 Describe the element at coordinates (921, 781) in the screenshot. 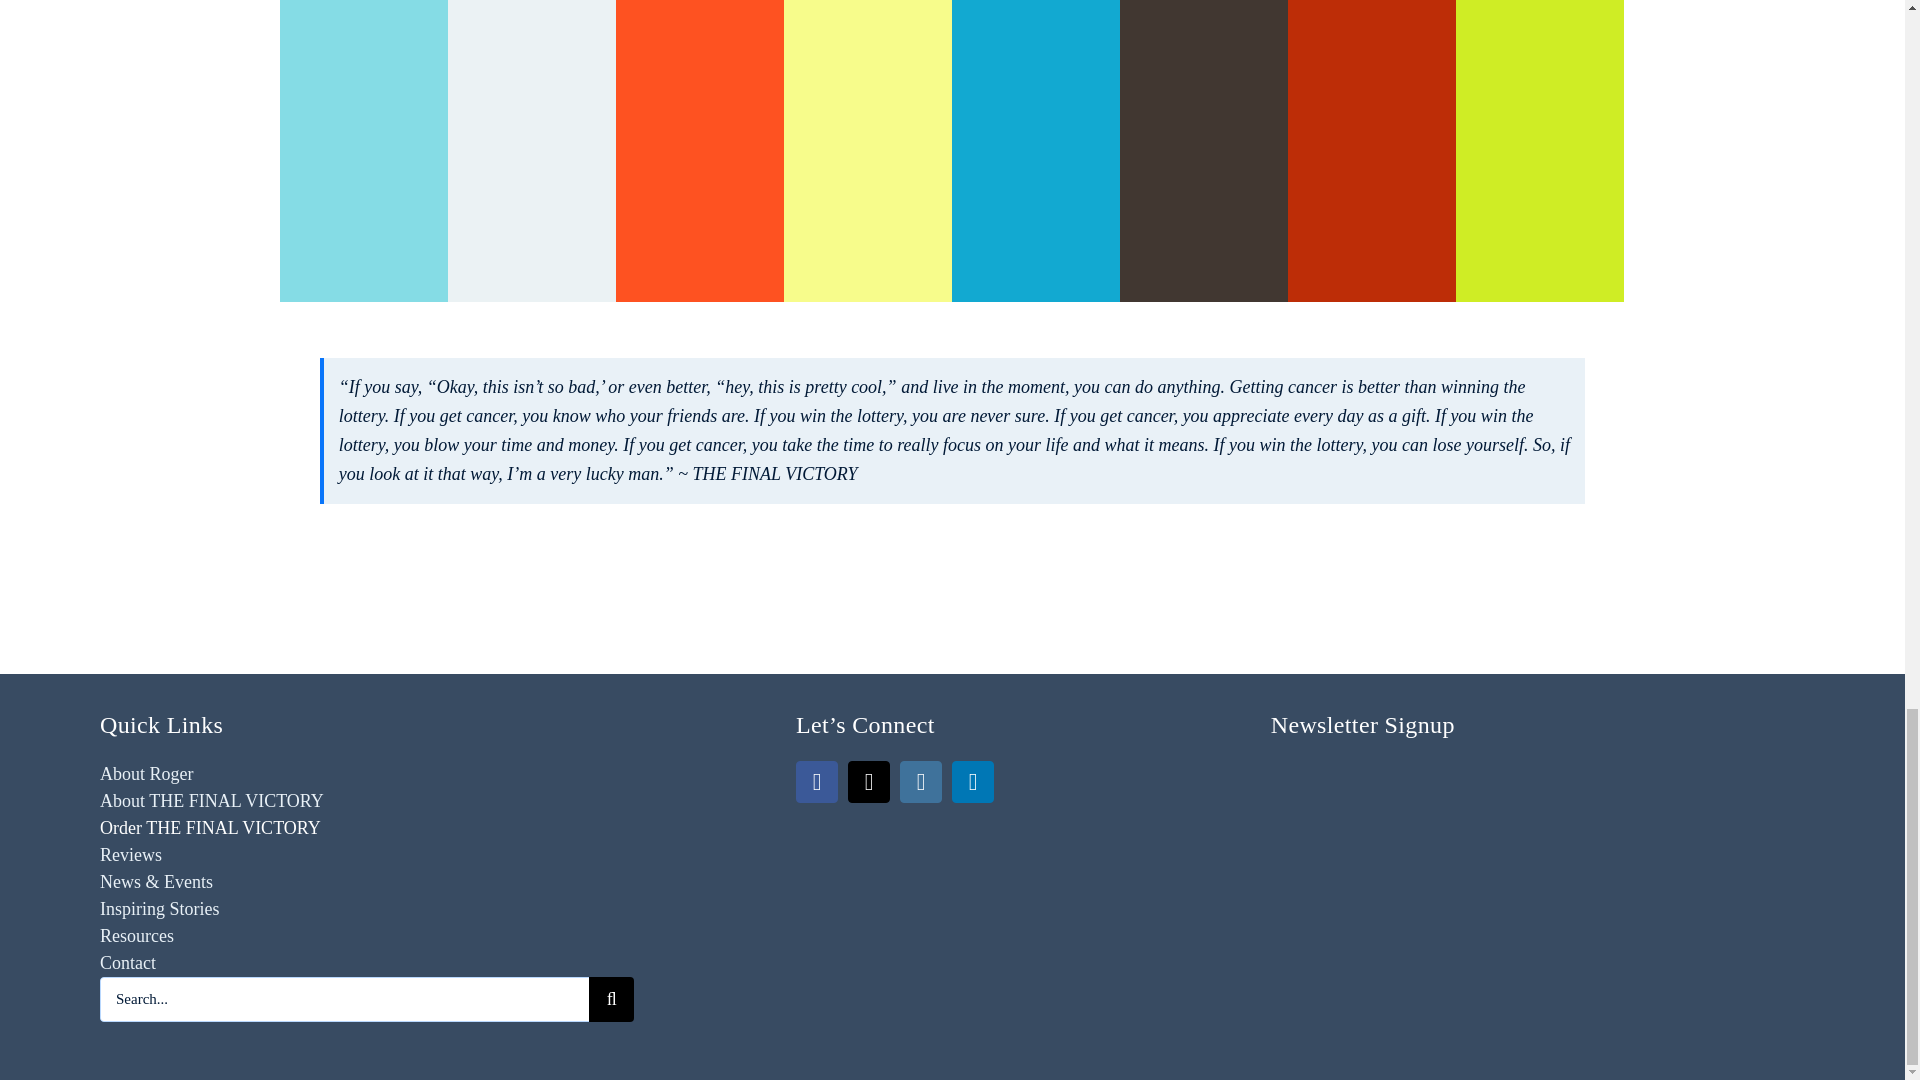

I see `Instagram` at that location.